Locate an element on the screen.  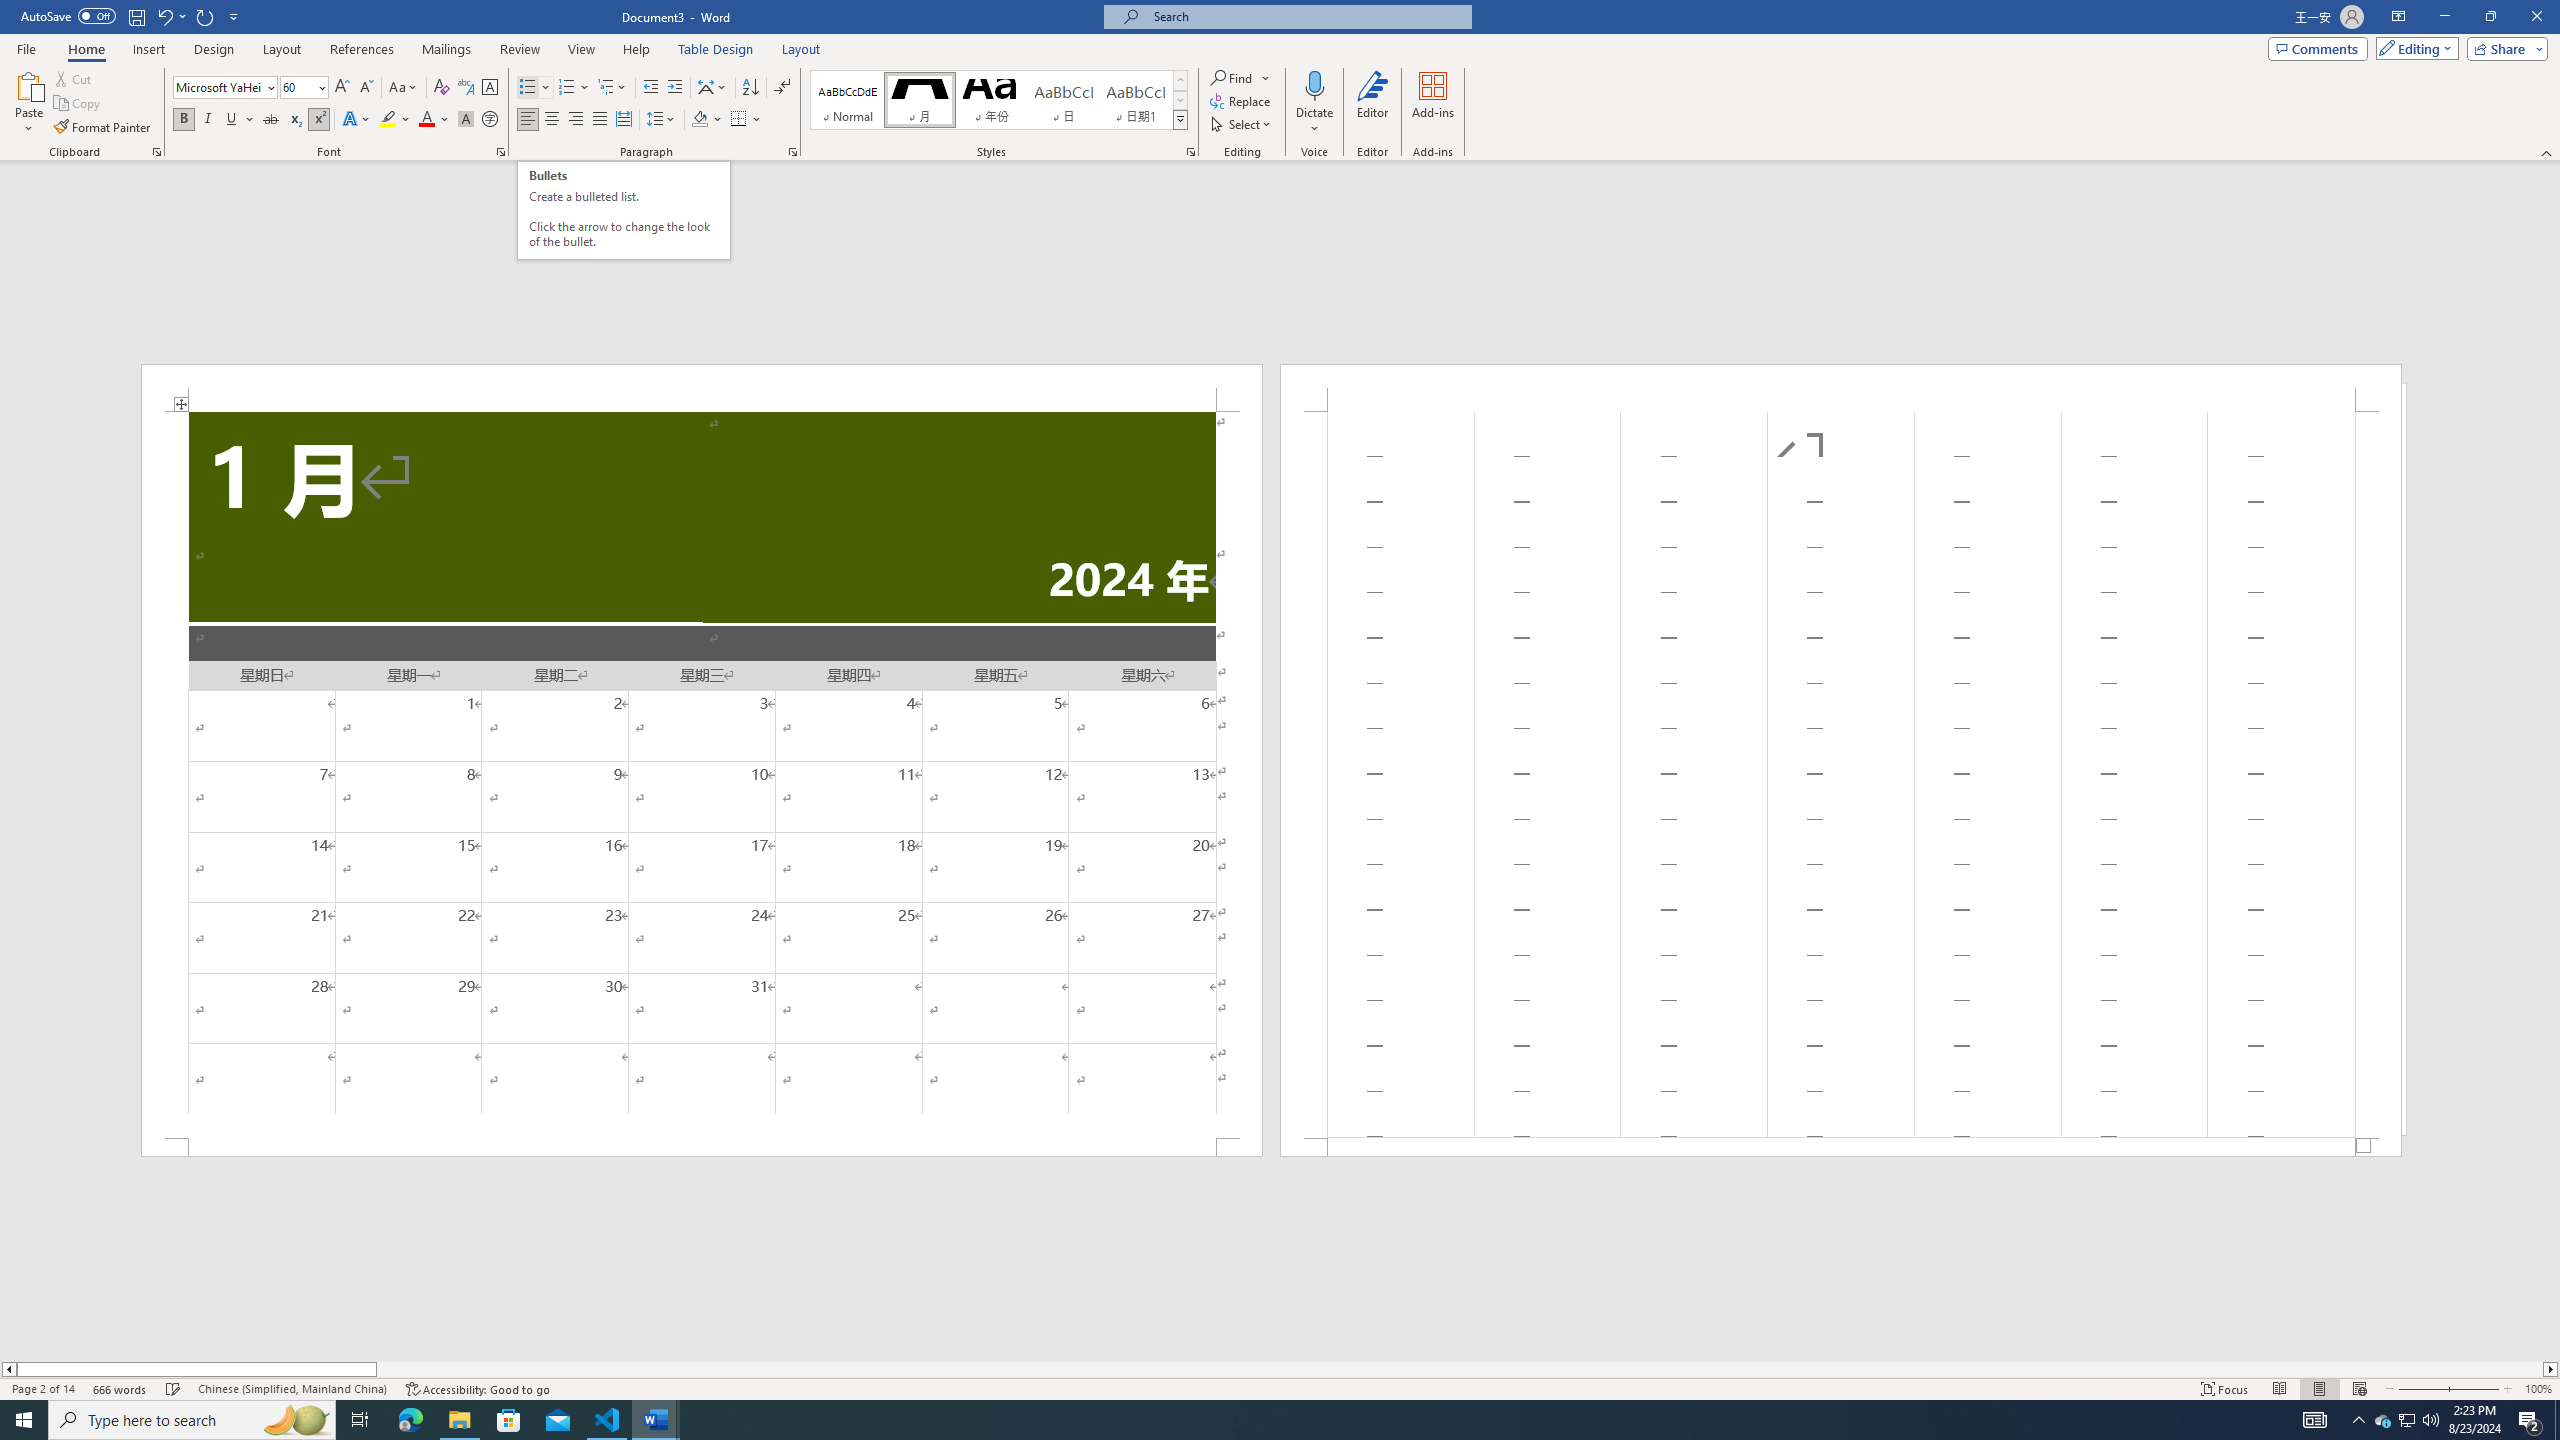
Decrease Indent is located at coordinates (652, 88).